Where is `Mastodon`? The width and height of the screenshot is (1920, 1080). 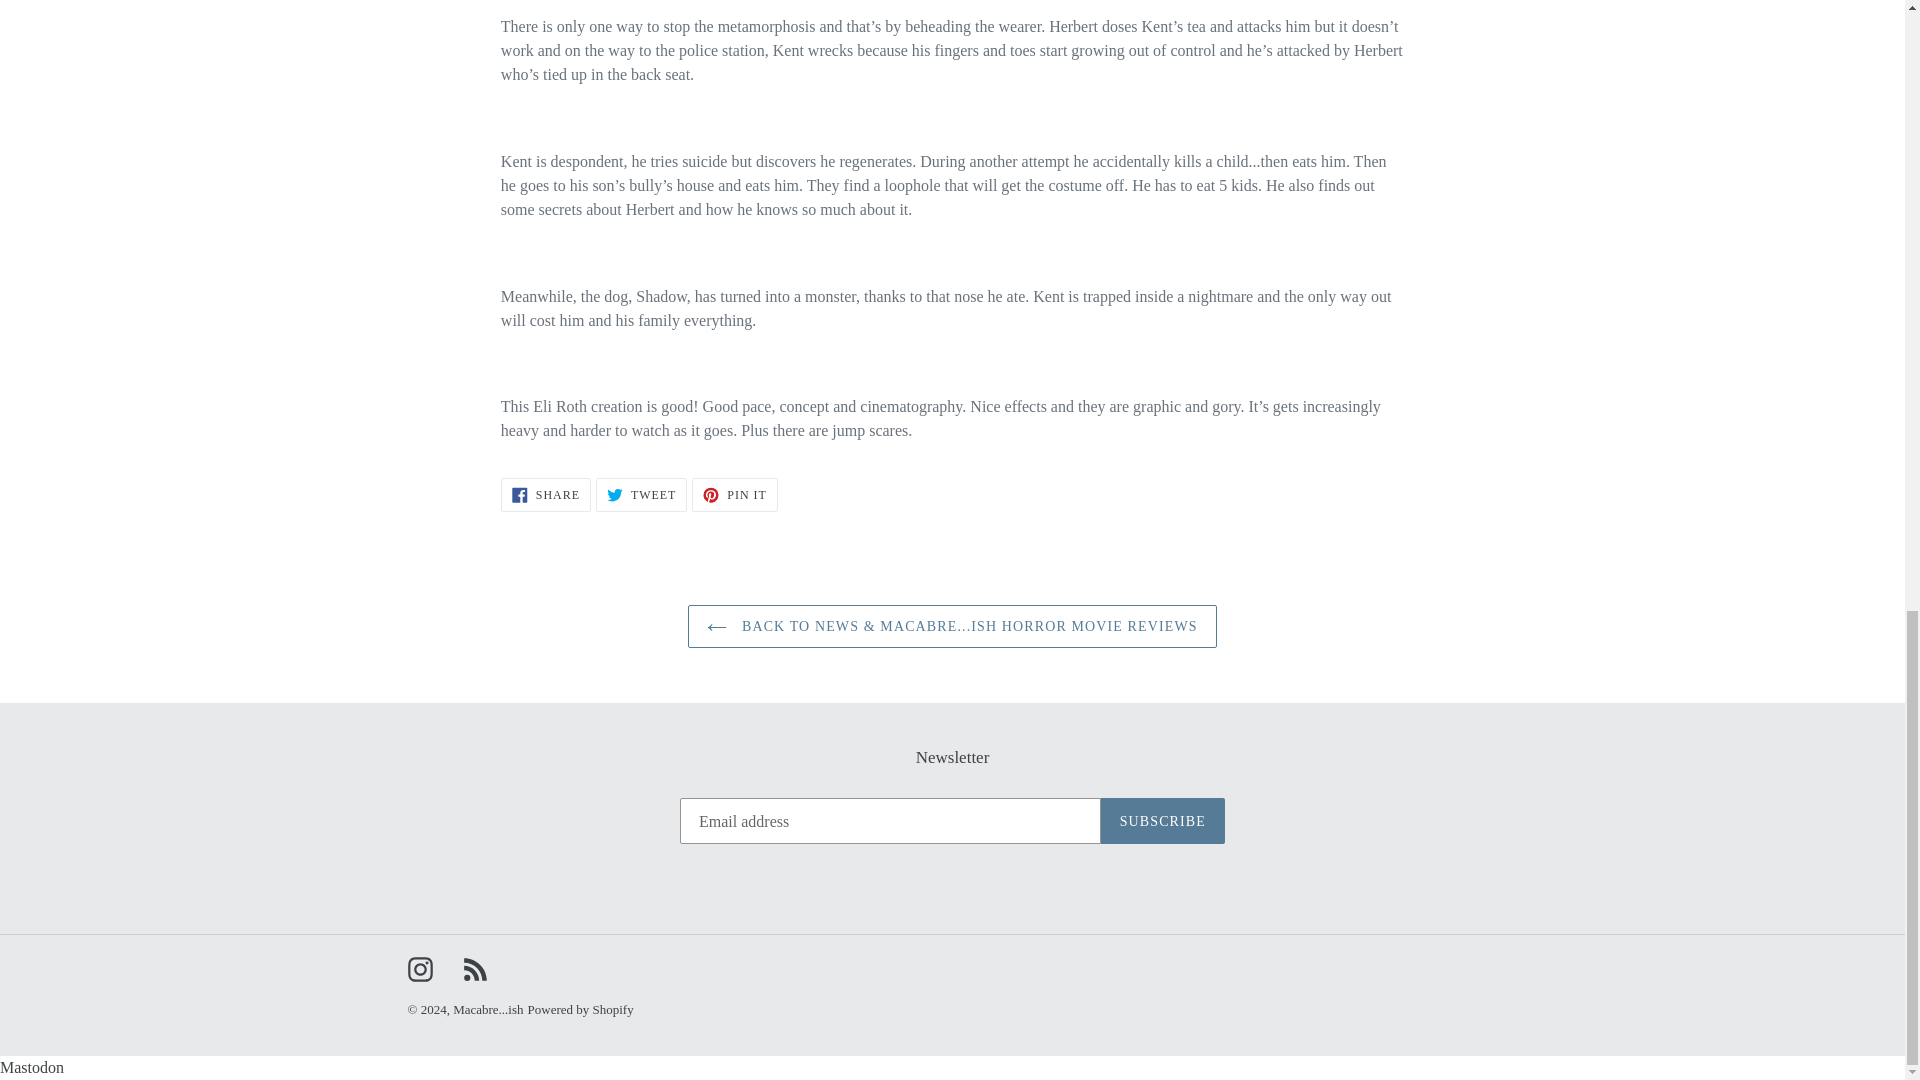
Mastodon is located at coordinates (641, 494).